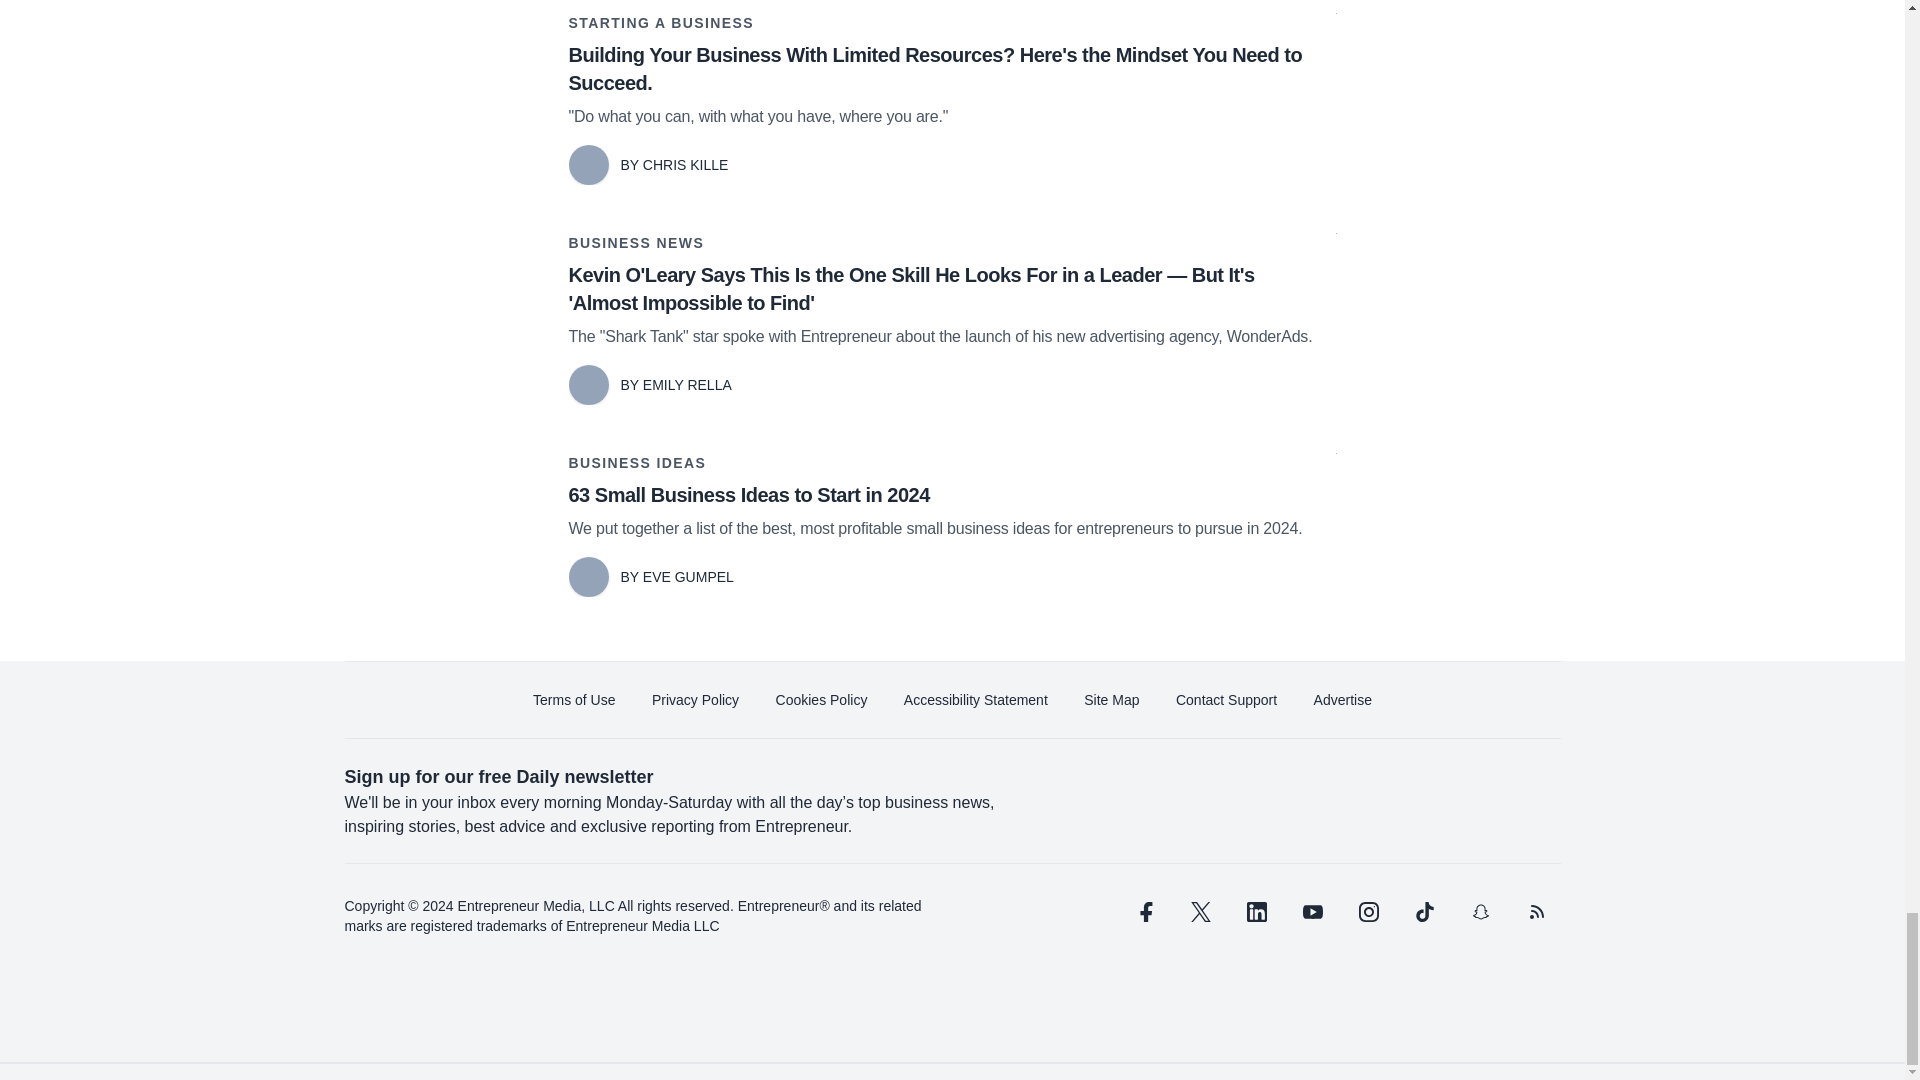  Describe the element at coordinates (1368, 912) in the screenshot. I see `instagram` at that location.